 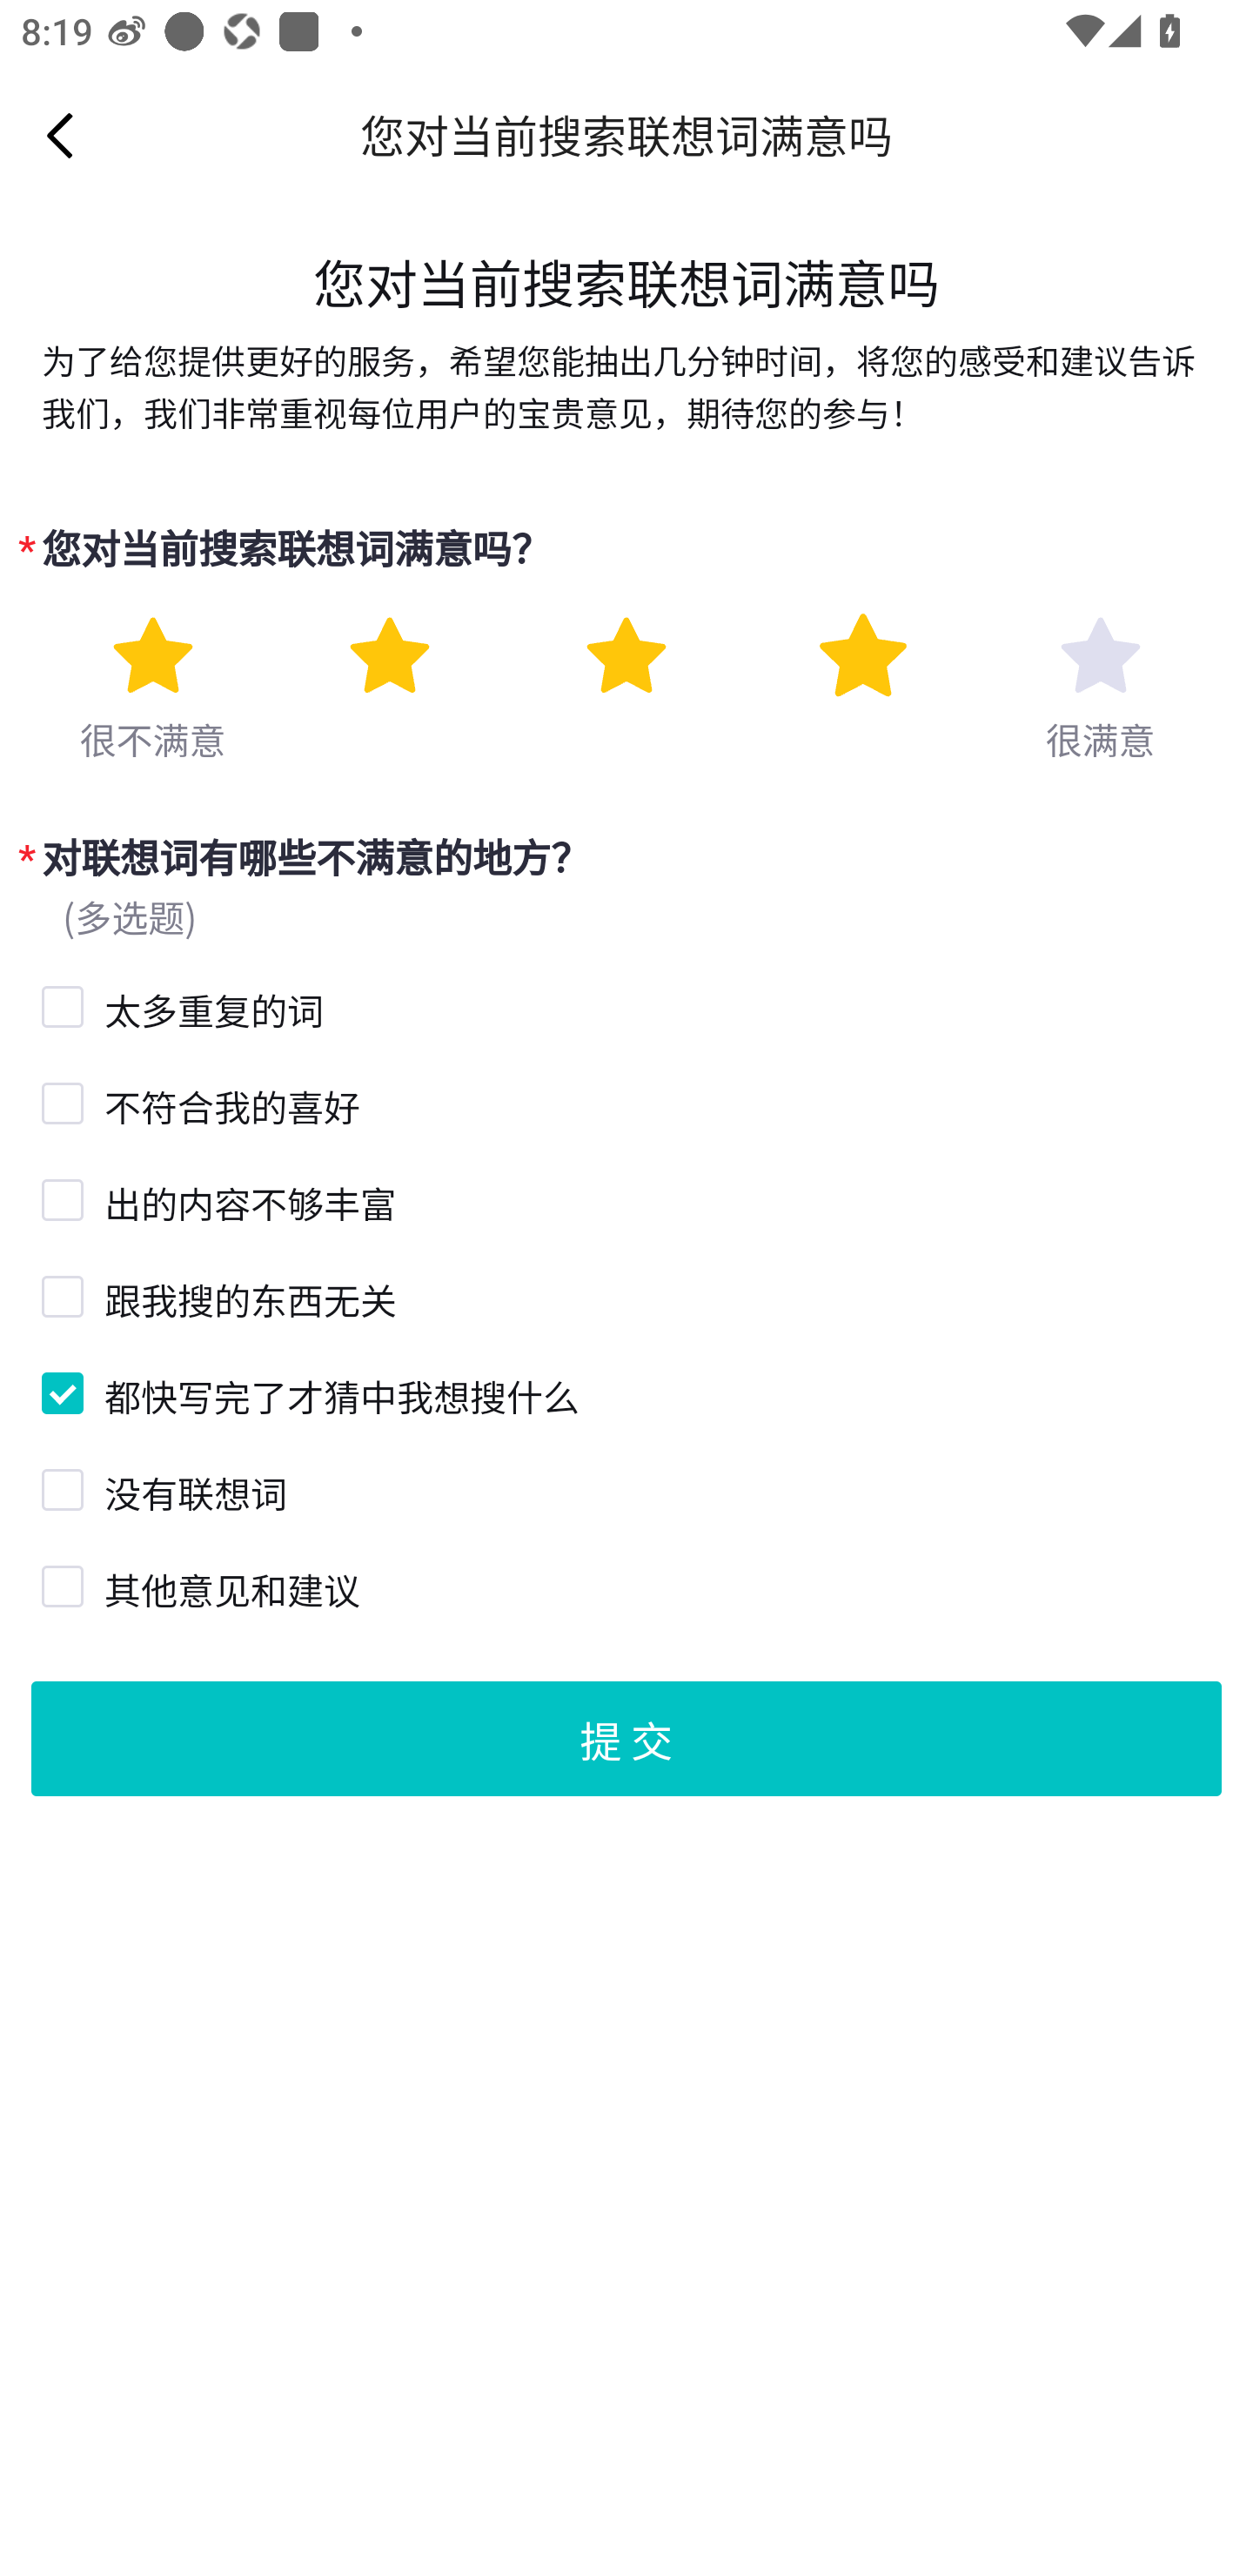 What do you see at coordinates (626, 656) in the screenshot?
I see `star star` at bounding box center [626, 656].